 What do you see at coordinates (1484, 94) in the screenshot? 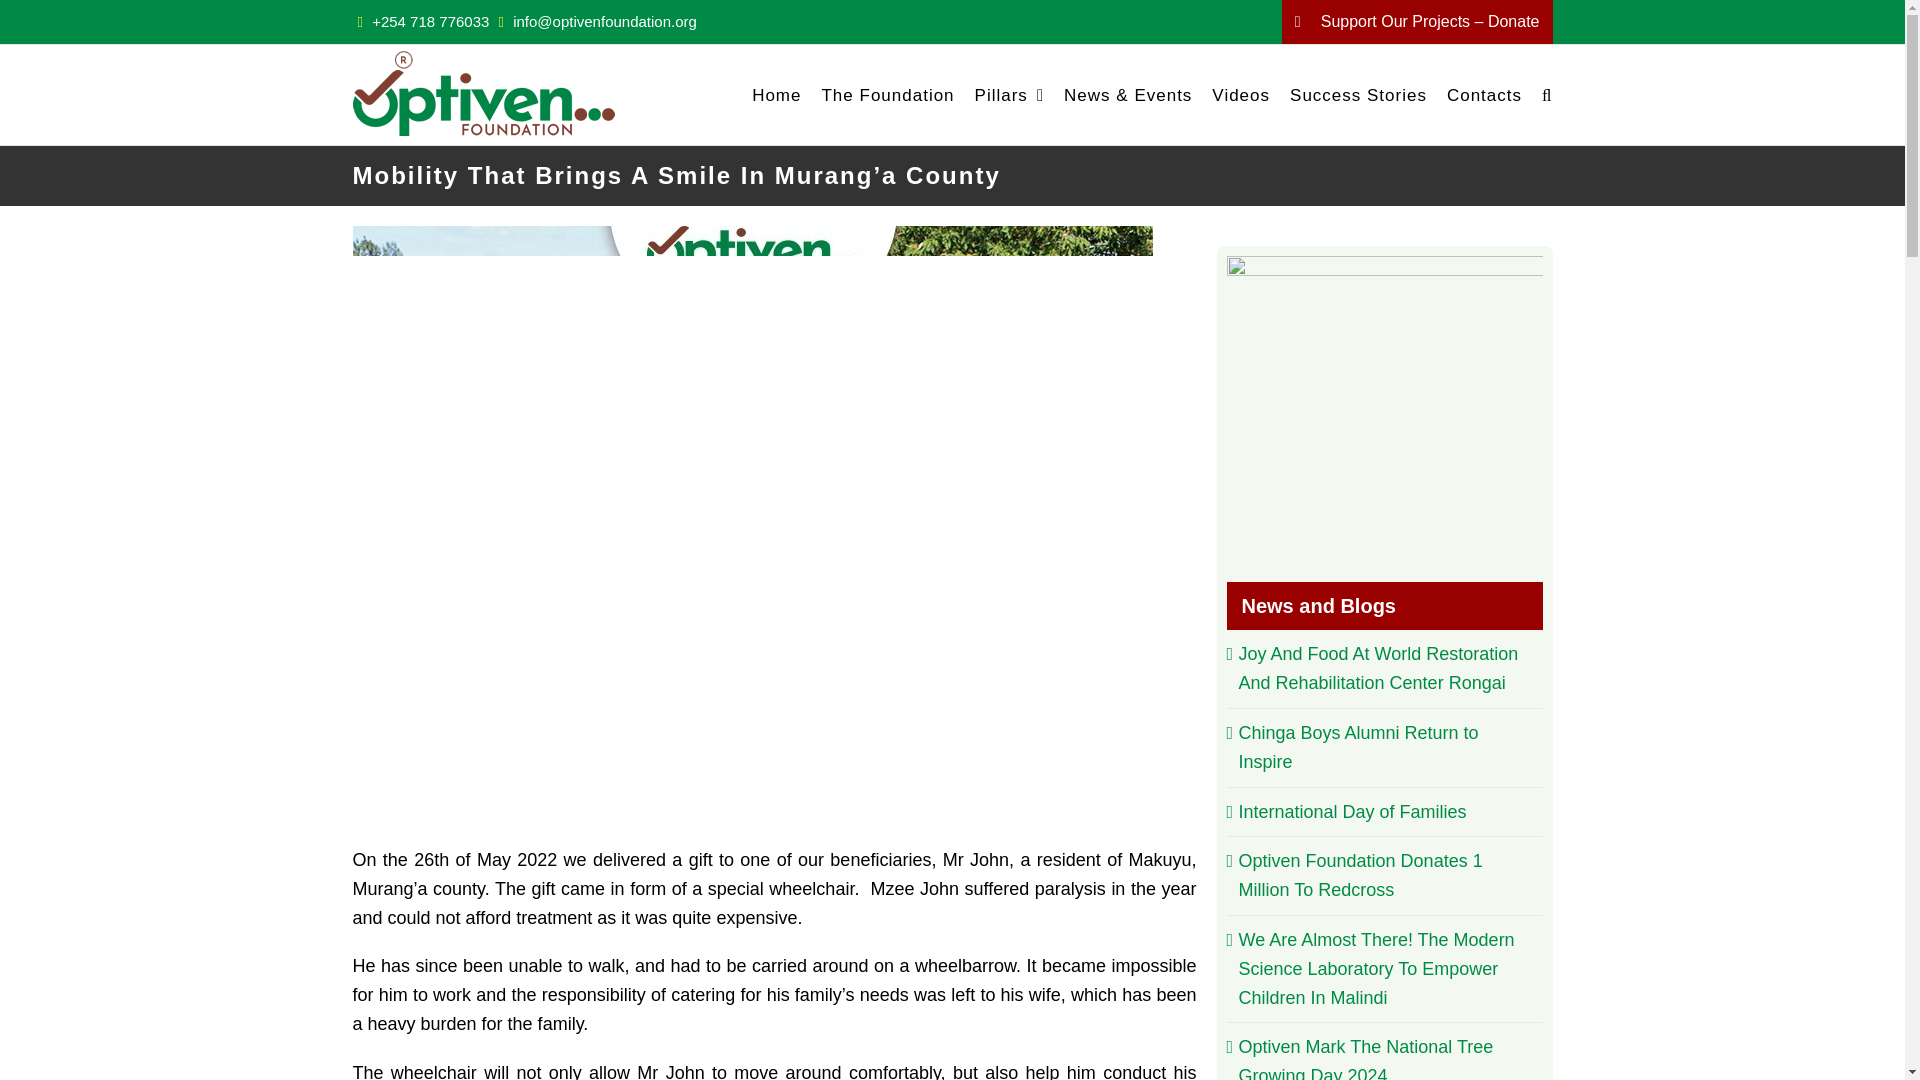
I see `Contacts` at bounding box center [1484, 94].